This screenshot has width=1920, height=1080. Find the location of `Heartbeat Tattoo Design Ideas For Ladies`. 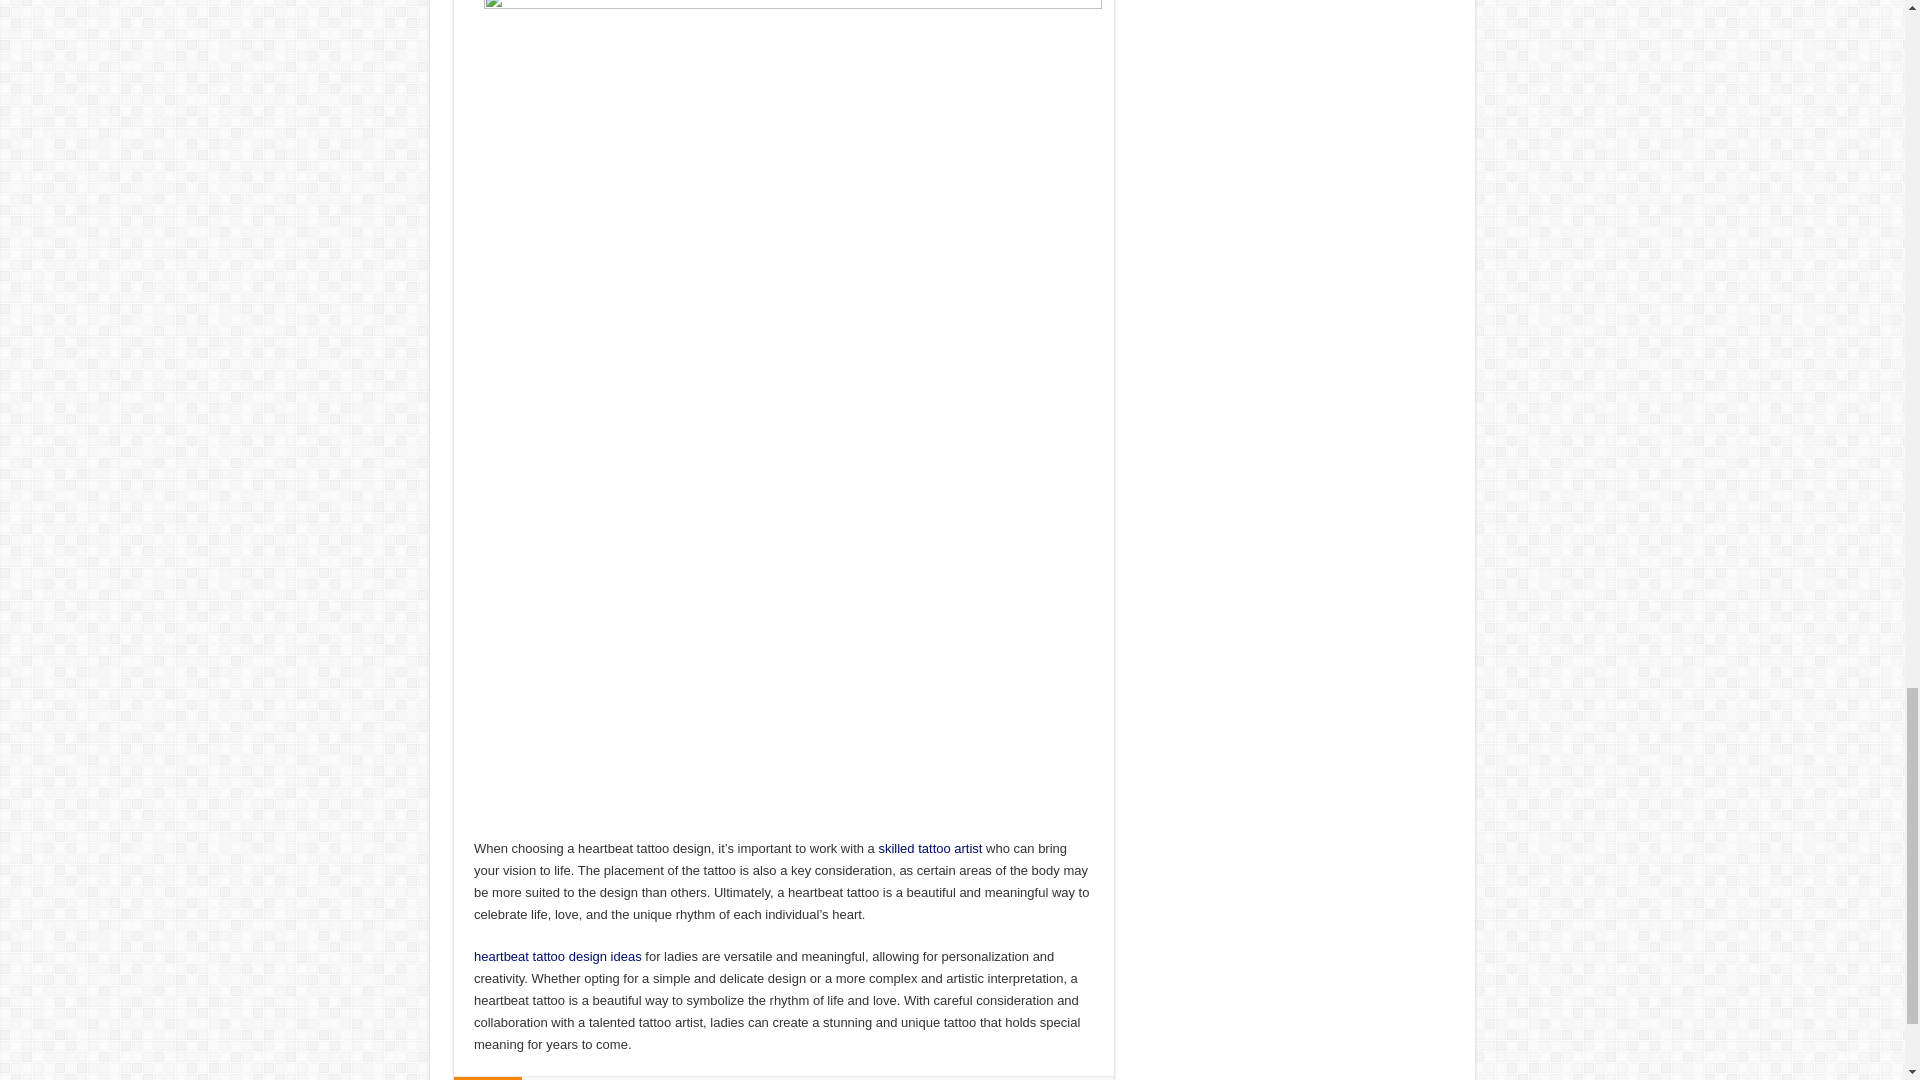

Heartbeat Tattoo Design Ideas For Ladies is located at coordinates (558, 956).